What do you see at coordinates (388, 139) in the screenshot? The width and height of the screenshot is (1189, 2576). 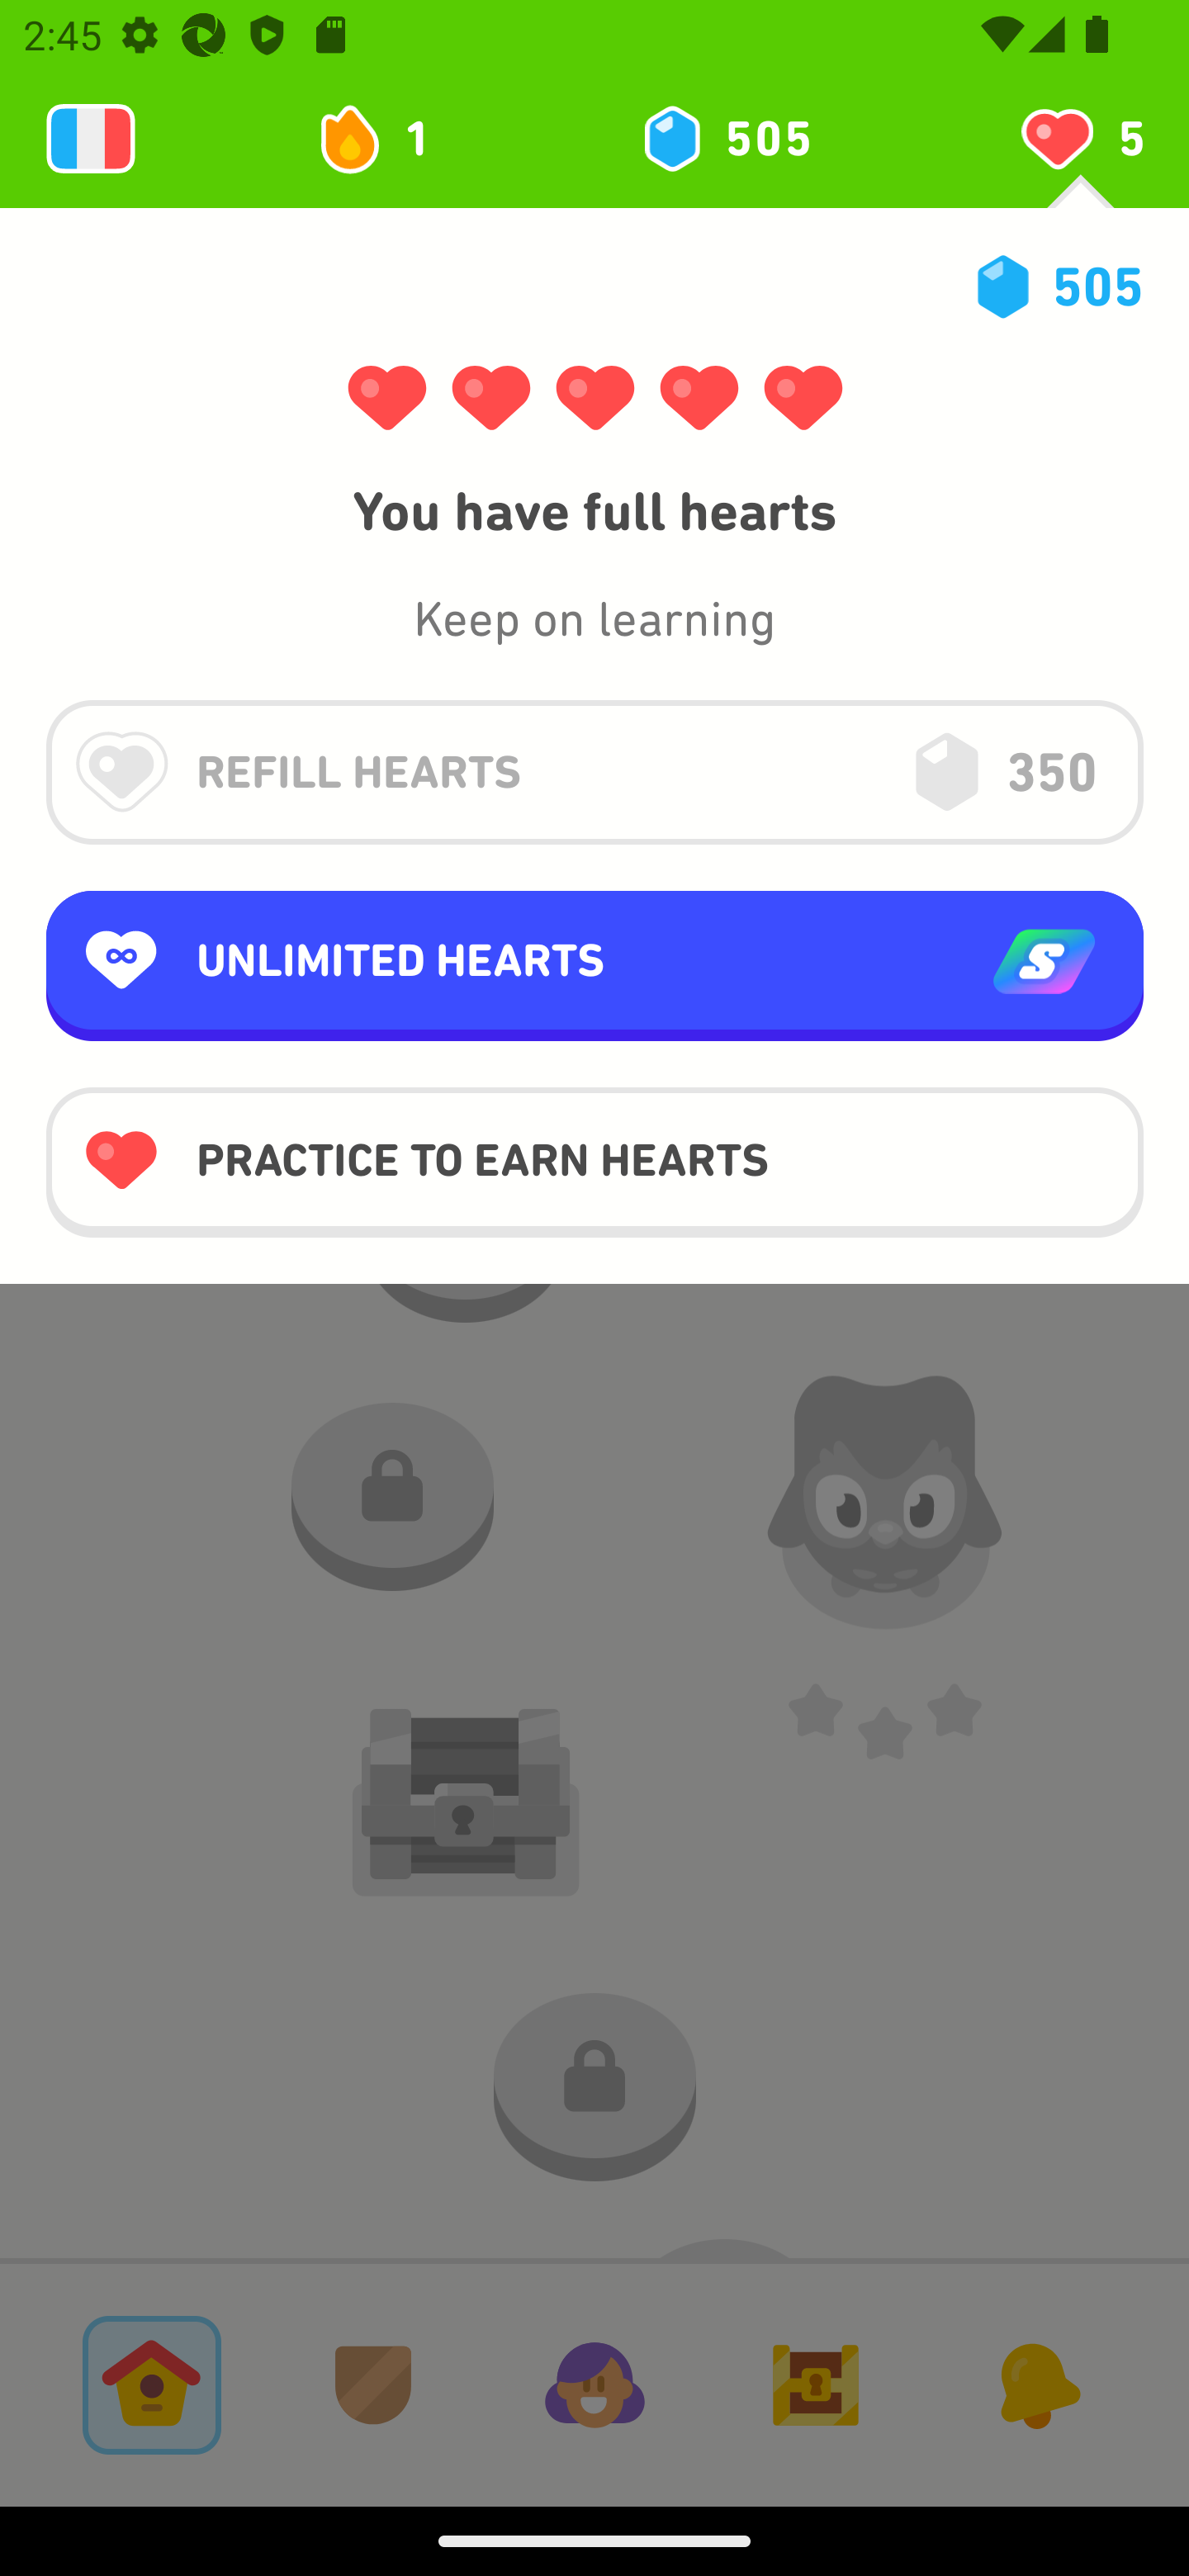 I see `1 day streak 1` at bounding box center [388, 139].